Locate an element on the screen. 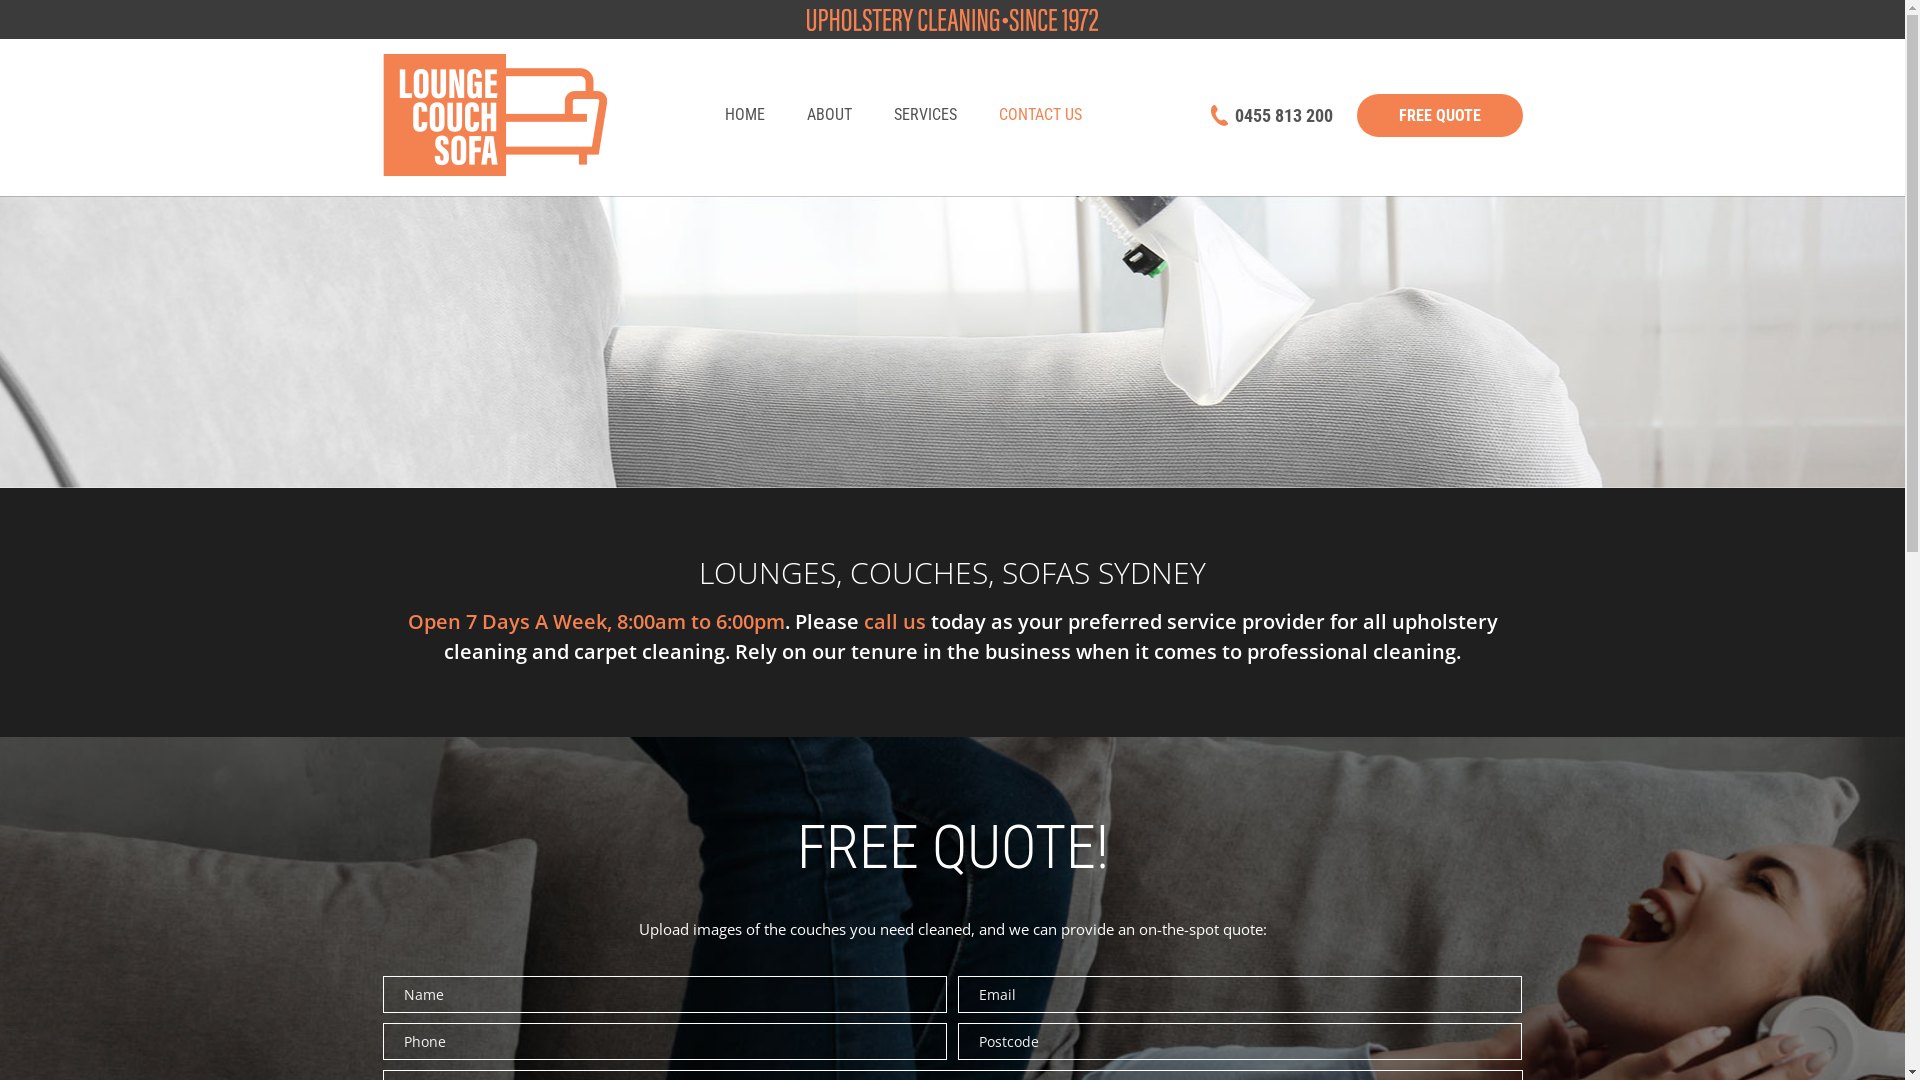  HOME is located at coordinates (750, 116).